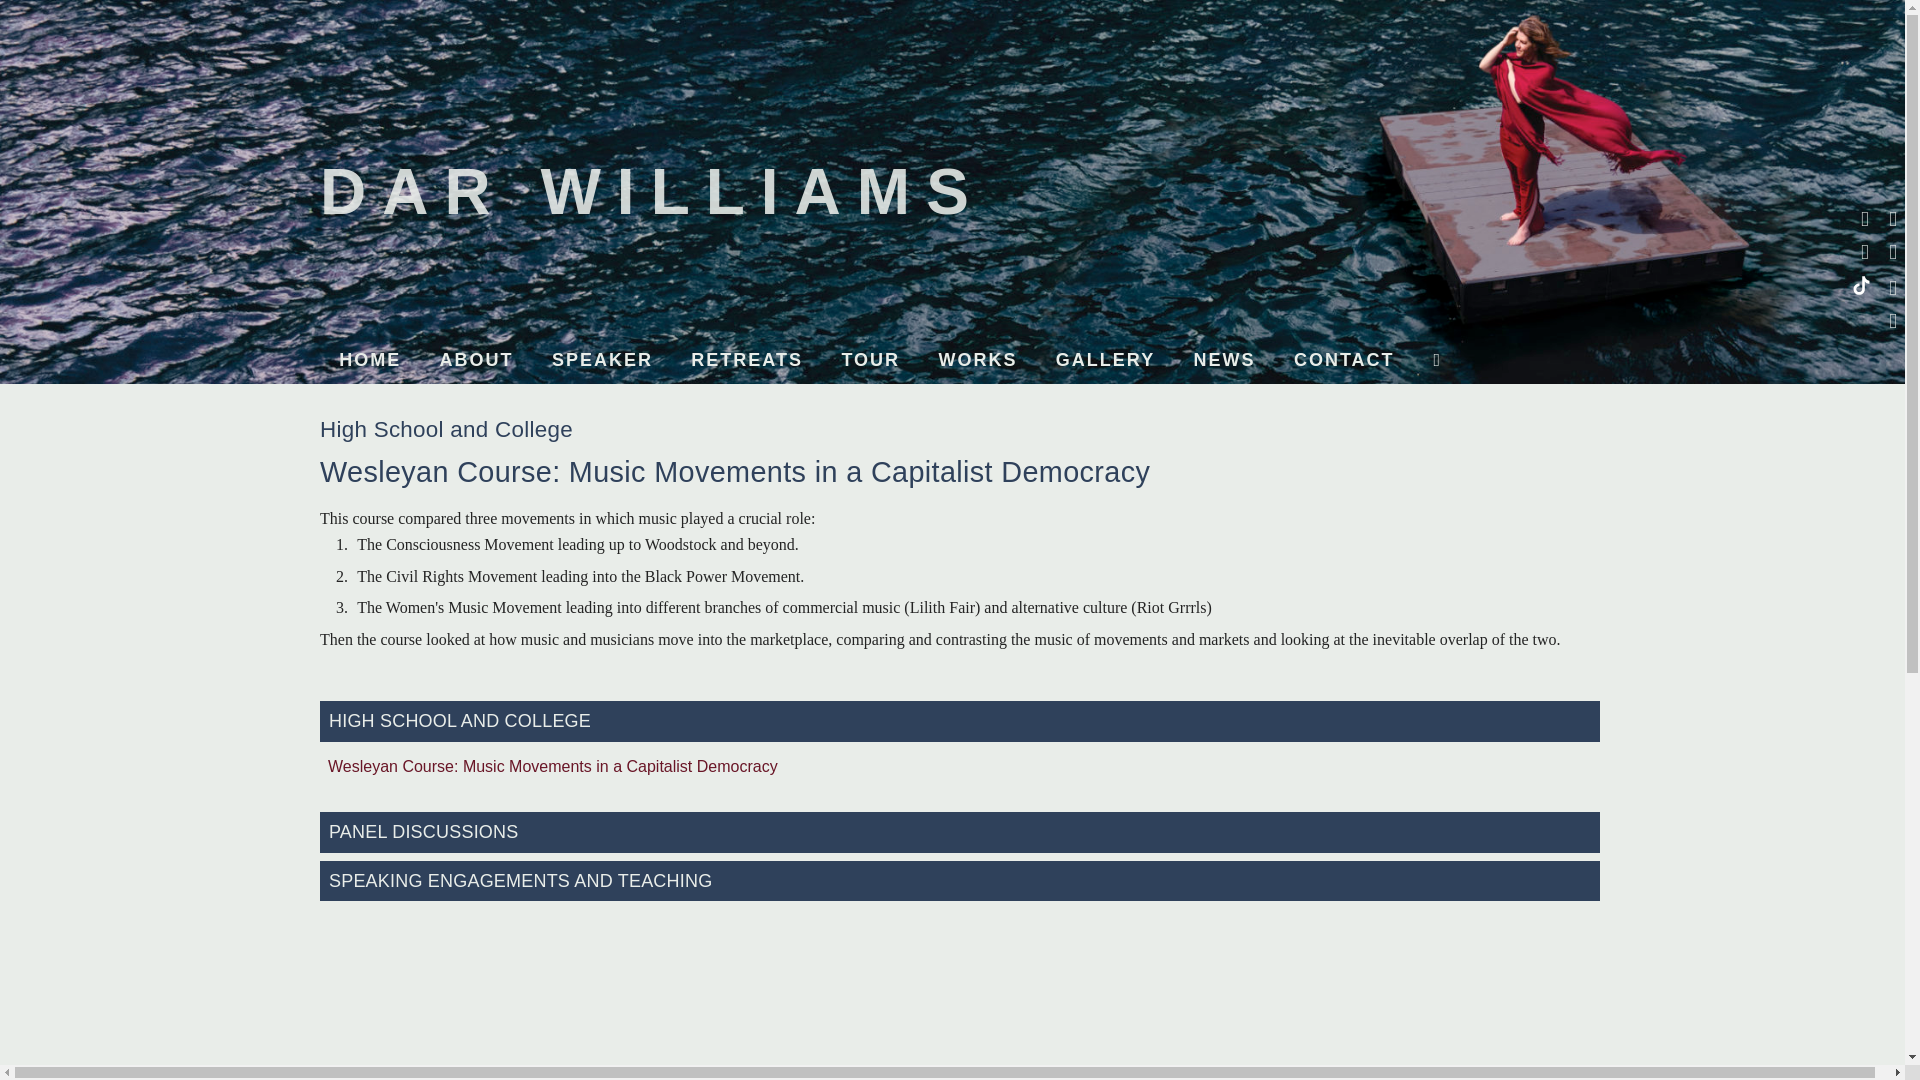  Describe the element at coordinates (476, 360) in the screenshot. I see `ABOUT` at that location.